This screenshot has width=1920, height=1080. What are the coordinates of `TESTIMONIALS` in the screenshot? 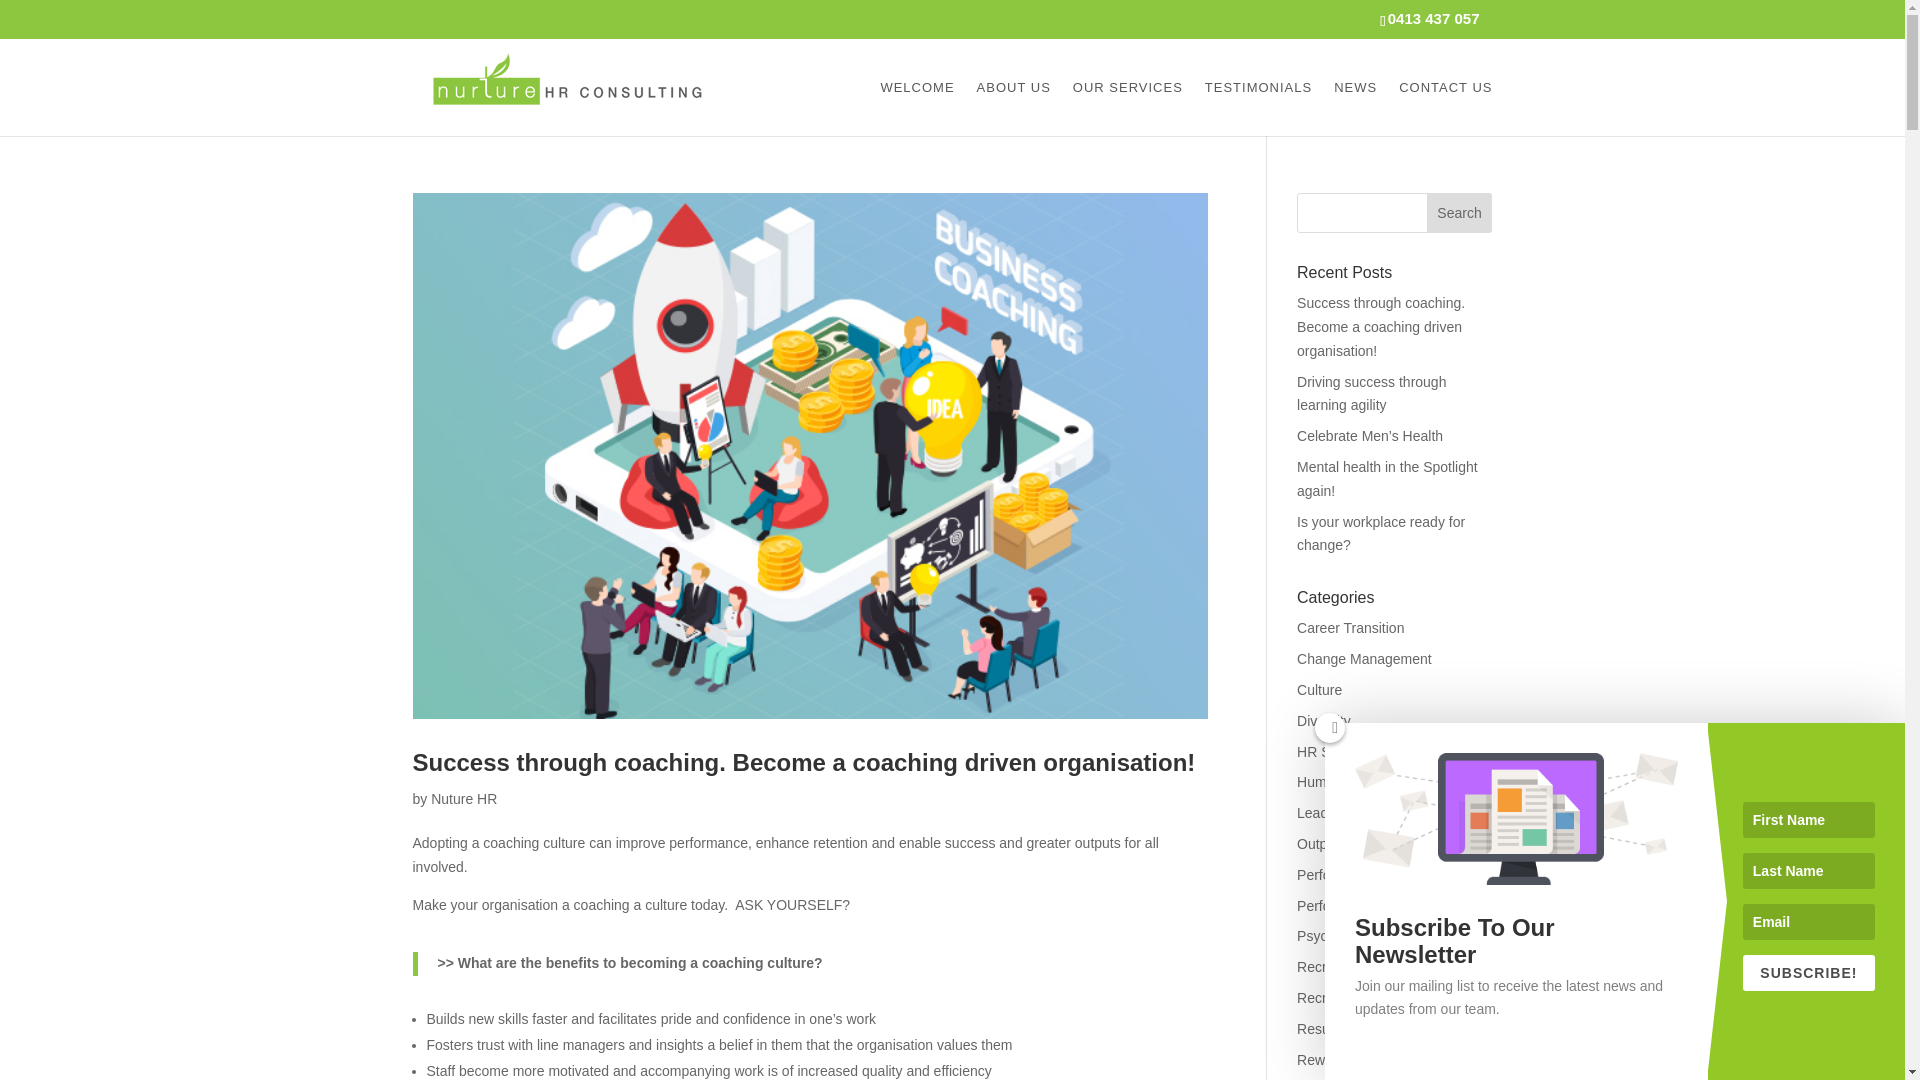 It's located at (1258, 107).